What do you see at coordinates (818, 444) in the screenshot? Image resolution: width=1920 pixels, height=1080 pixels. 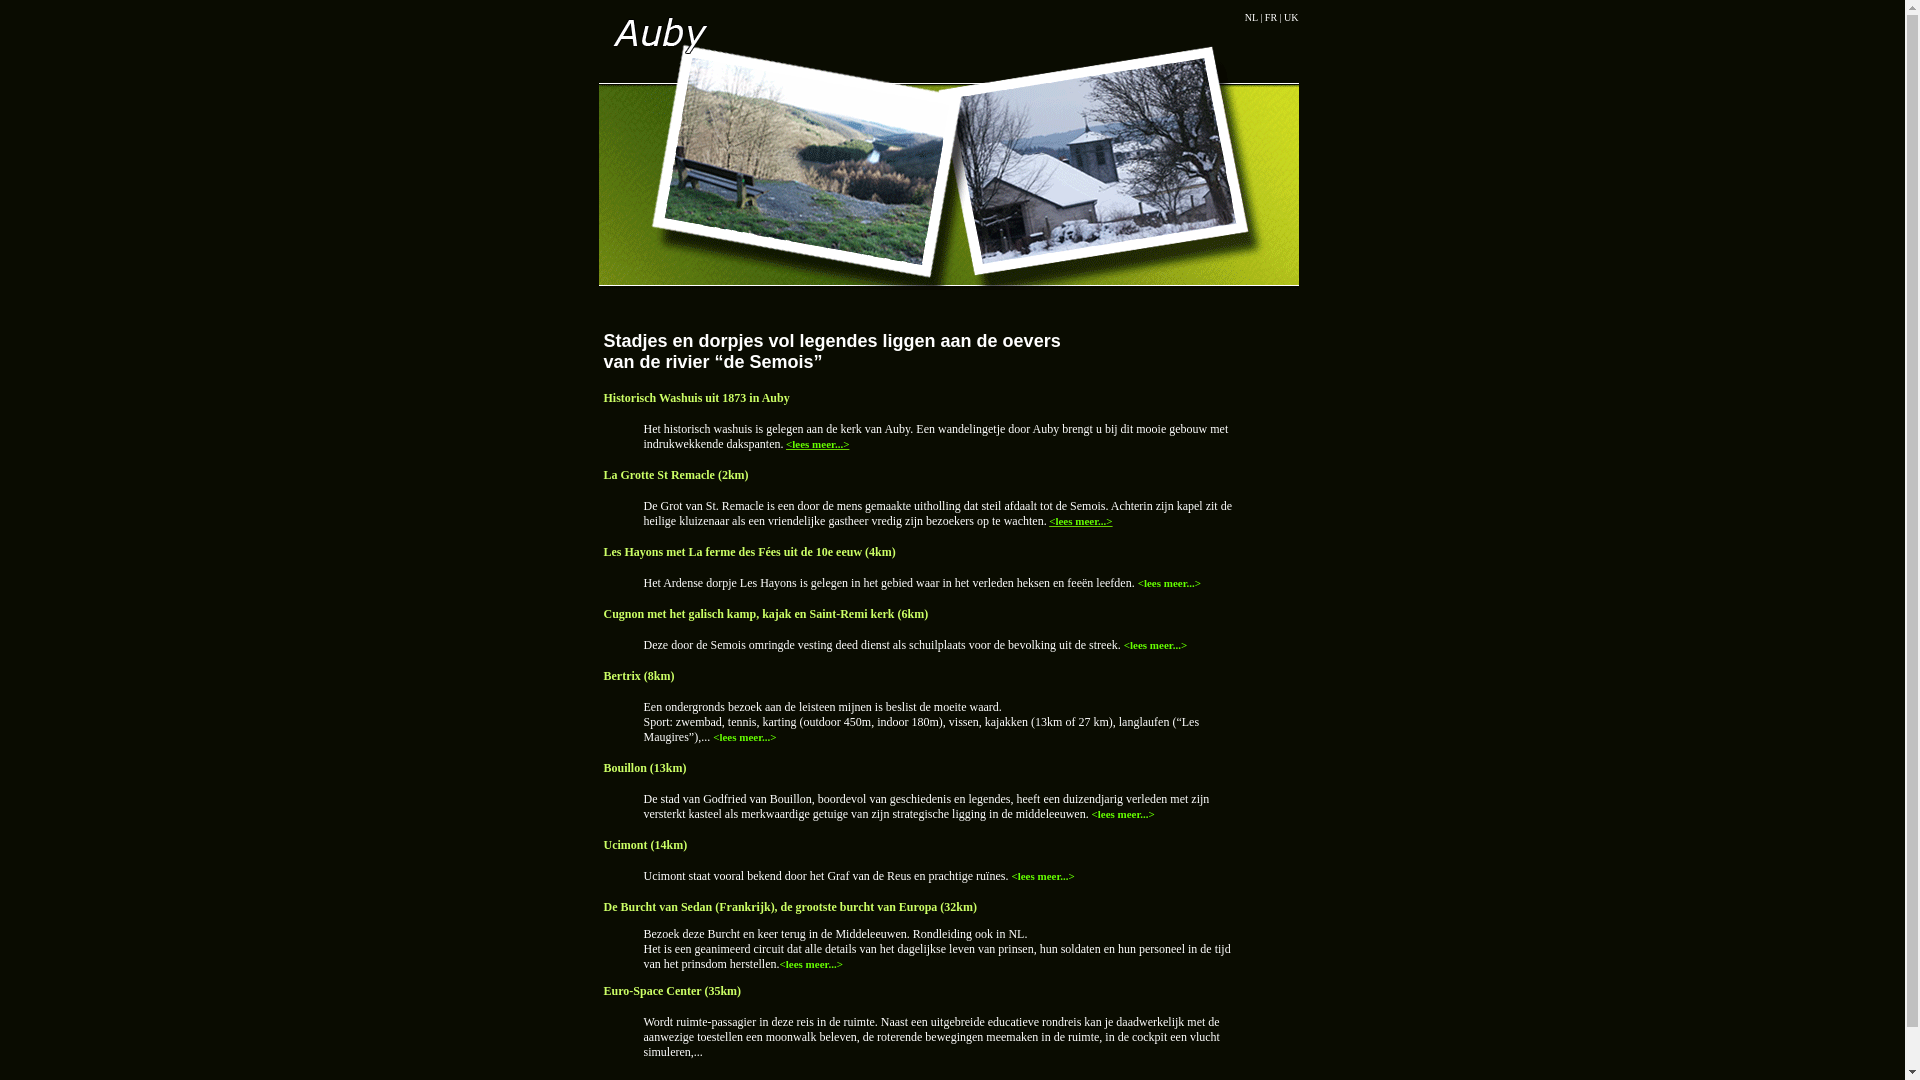 I see `<lees meer...>` at bounding box center [818, 444].